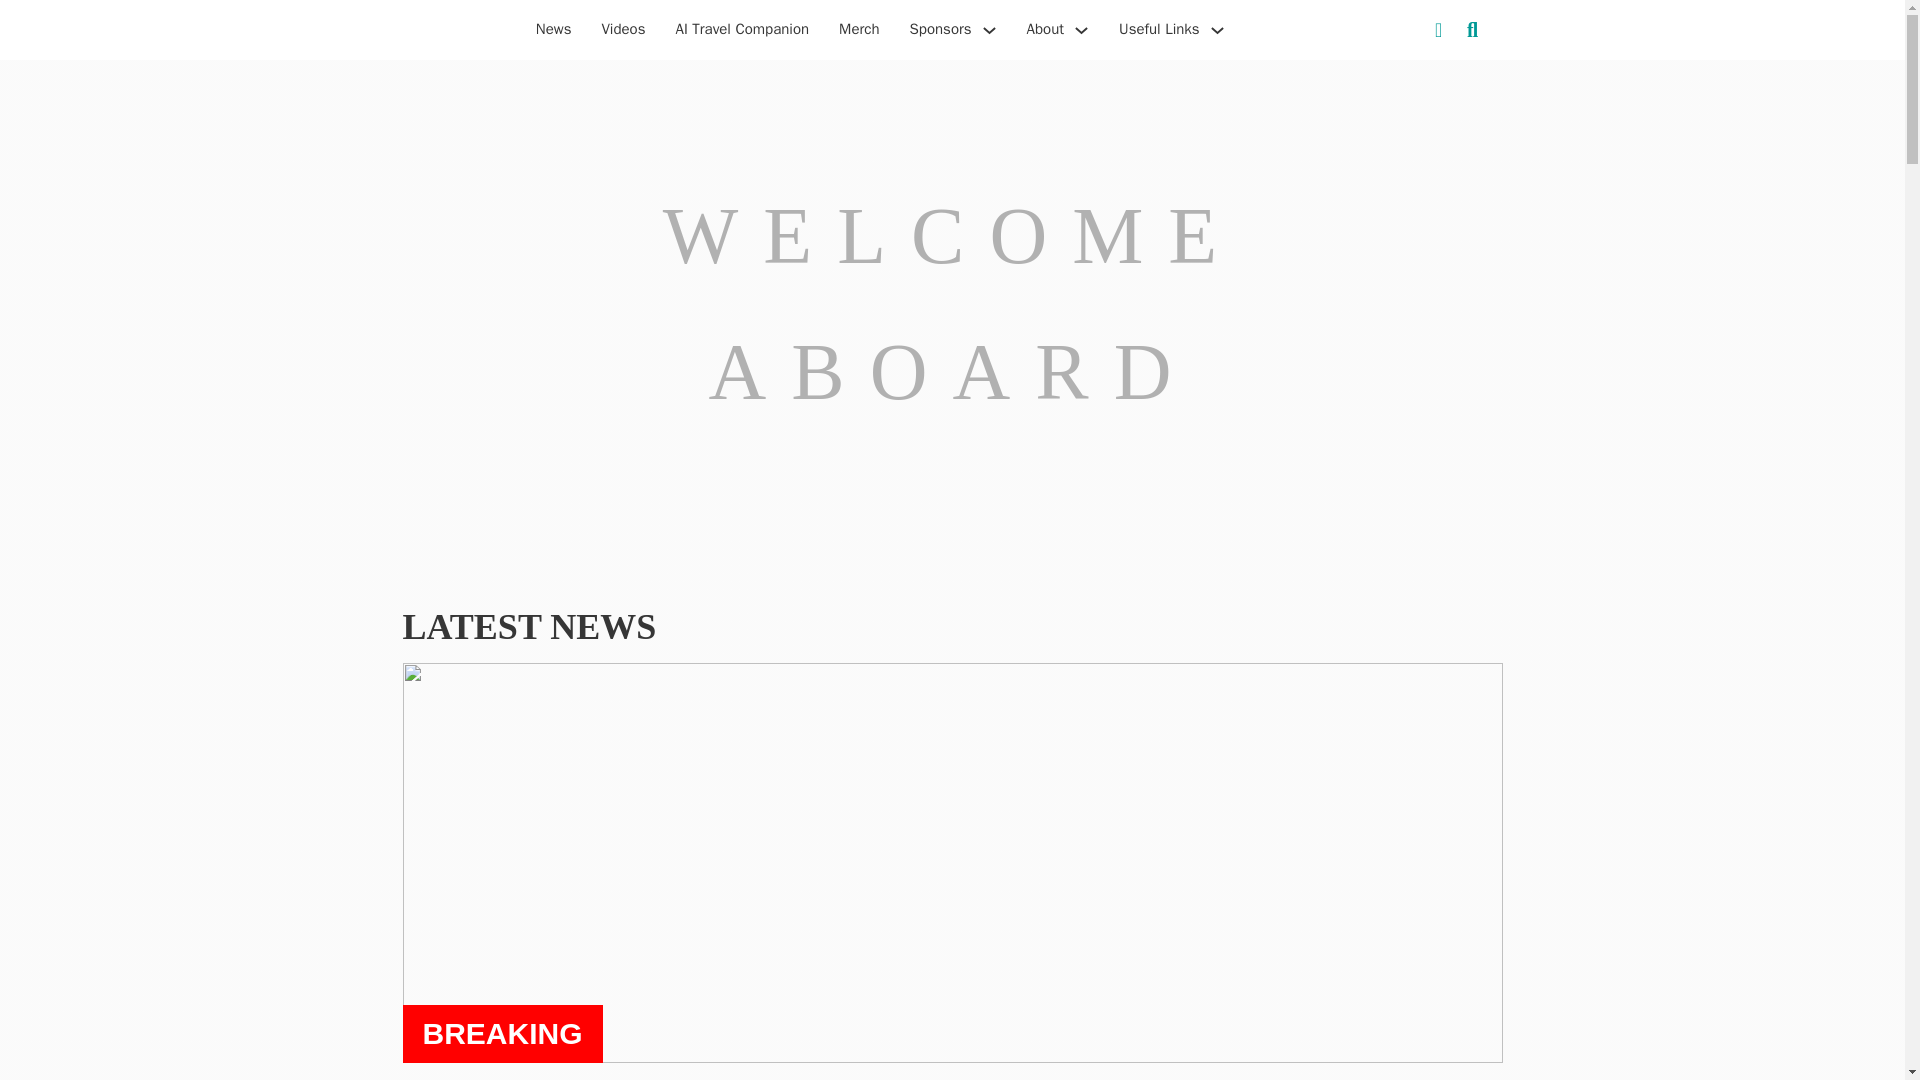 The image size is (1920, 1080). I want to click on Useful Links, so click(1160, 30).